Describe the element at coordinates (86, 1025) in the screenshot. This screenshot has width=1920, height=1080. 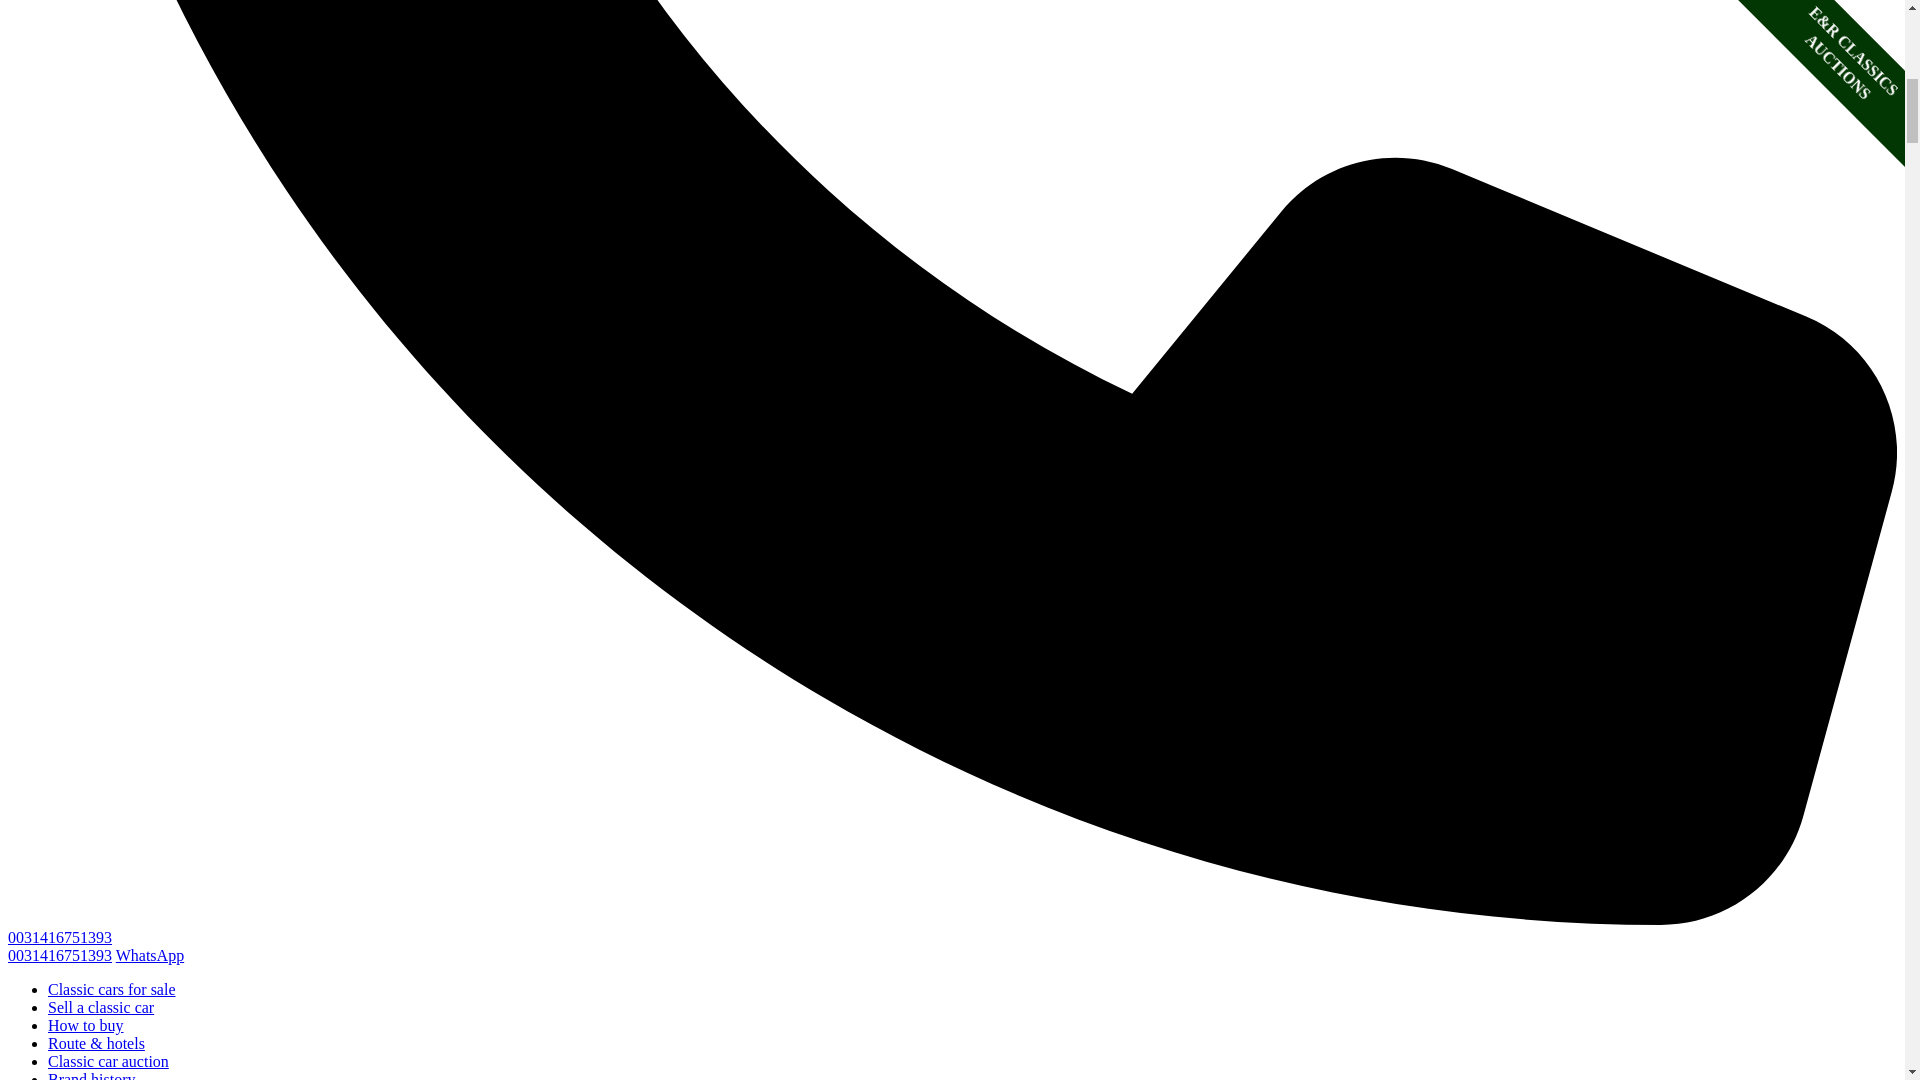
I see `How to buy` at that location.